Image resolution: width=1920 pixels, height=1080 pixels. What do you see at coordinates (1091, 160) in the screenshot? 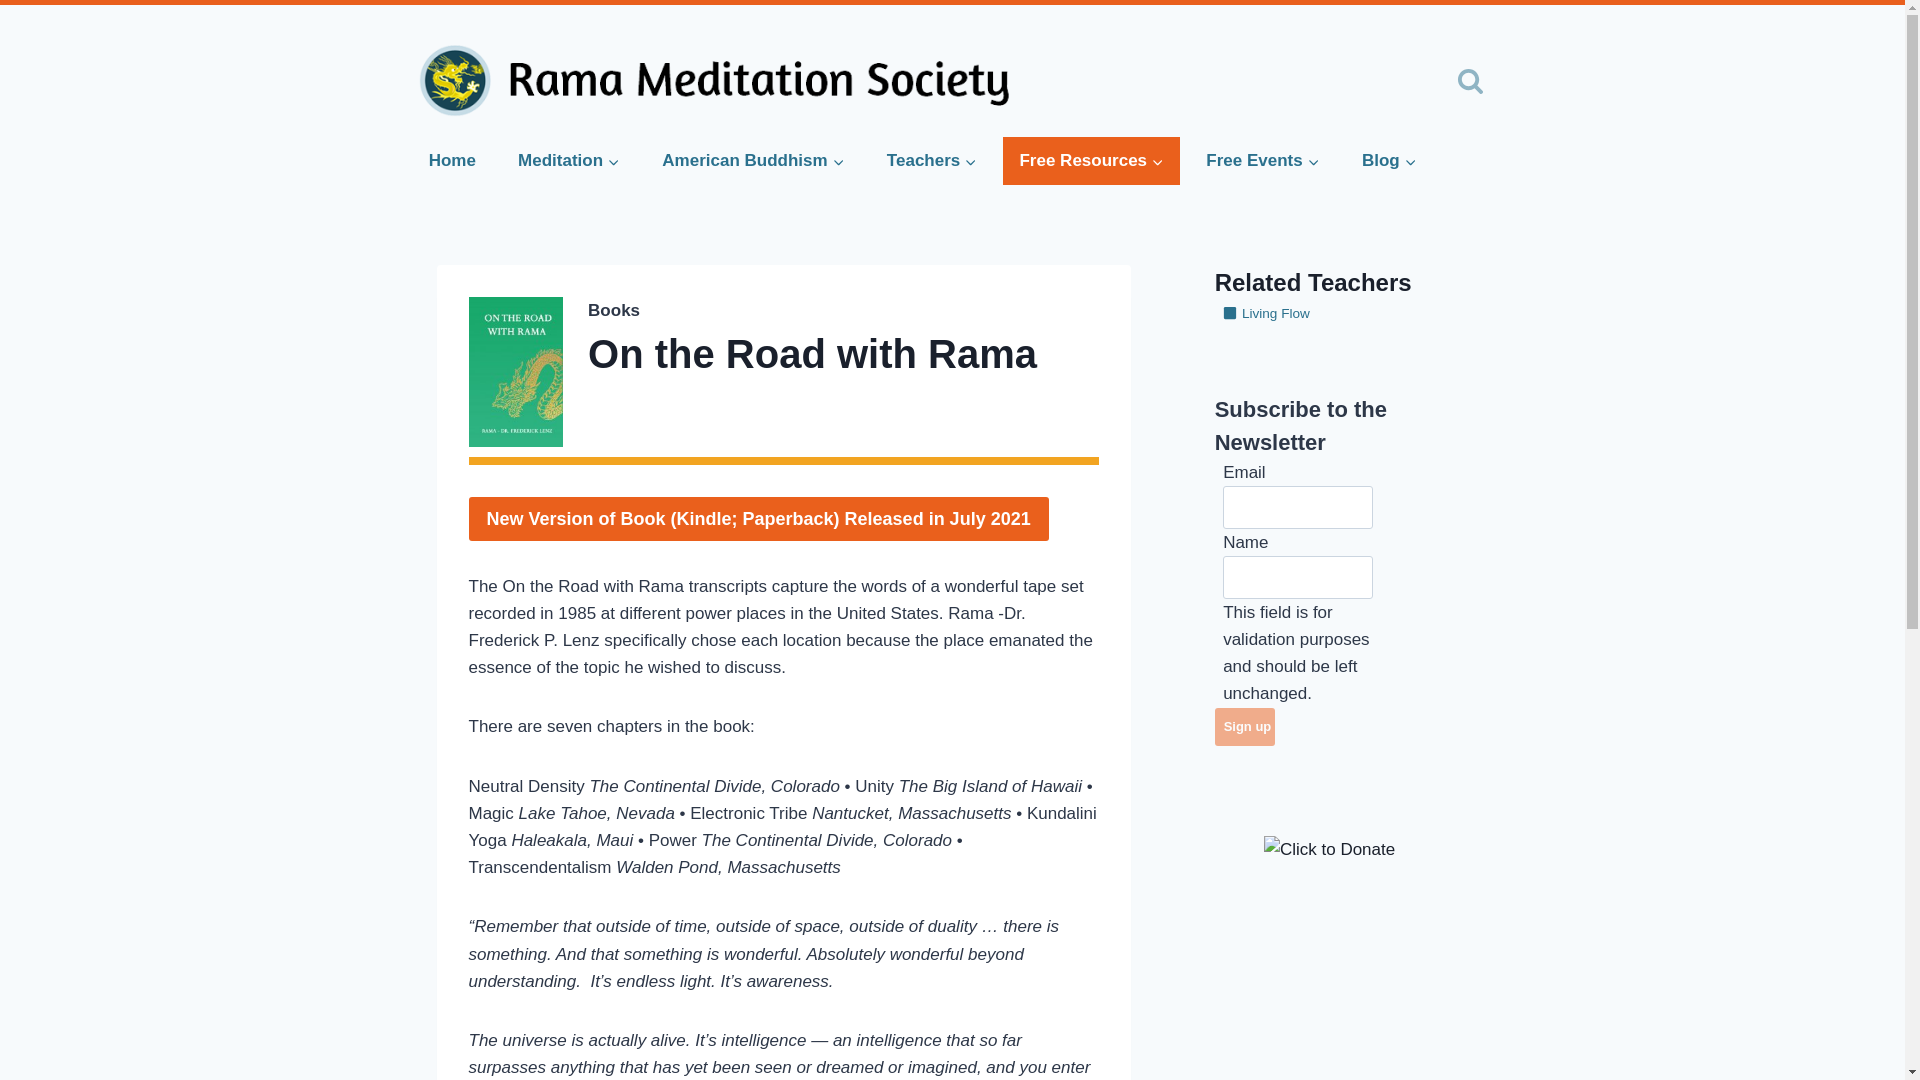
I see `Free Resources` at bounding box center [1091, 160].